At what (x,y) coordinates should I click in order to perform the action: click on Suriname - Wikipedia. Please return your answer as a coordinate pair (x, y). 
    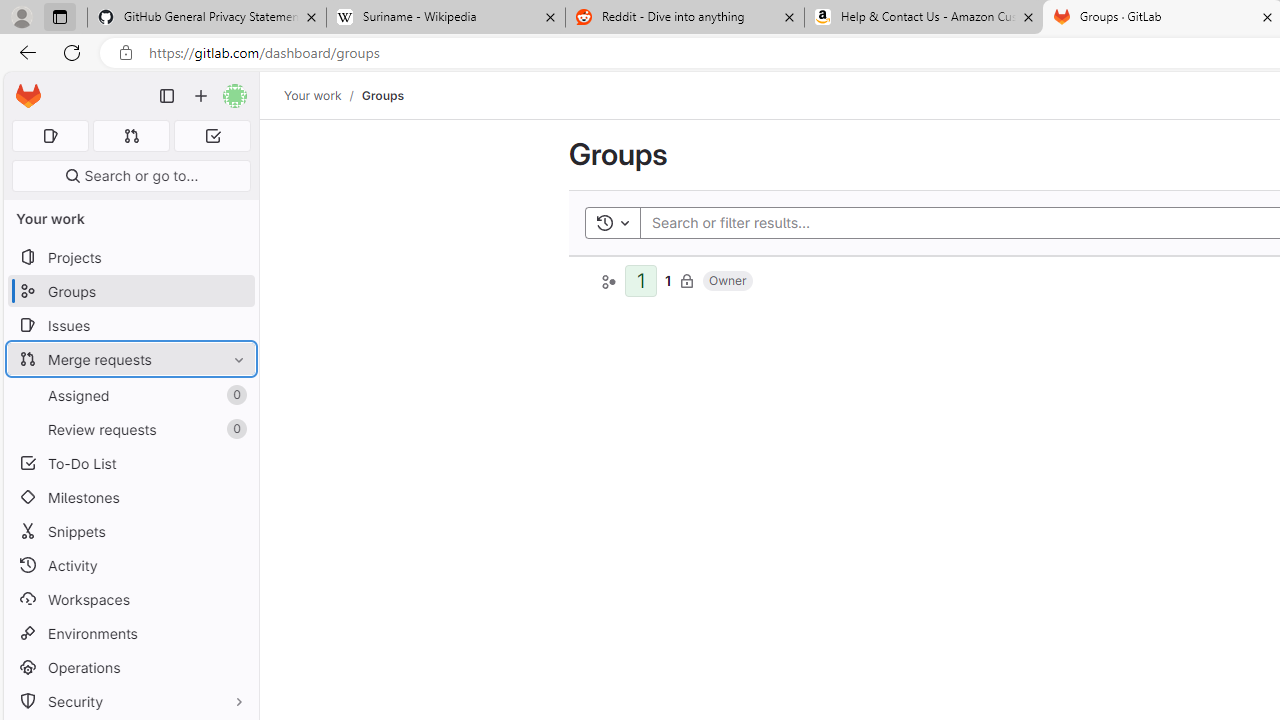
    Looking at the image, I should click on (445, 18).